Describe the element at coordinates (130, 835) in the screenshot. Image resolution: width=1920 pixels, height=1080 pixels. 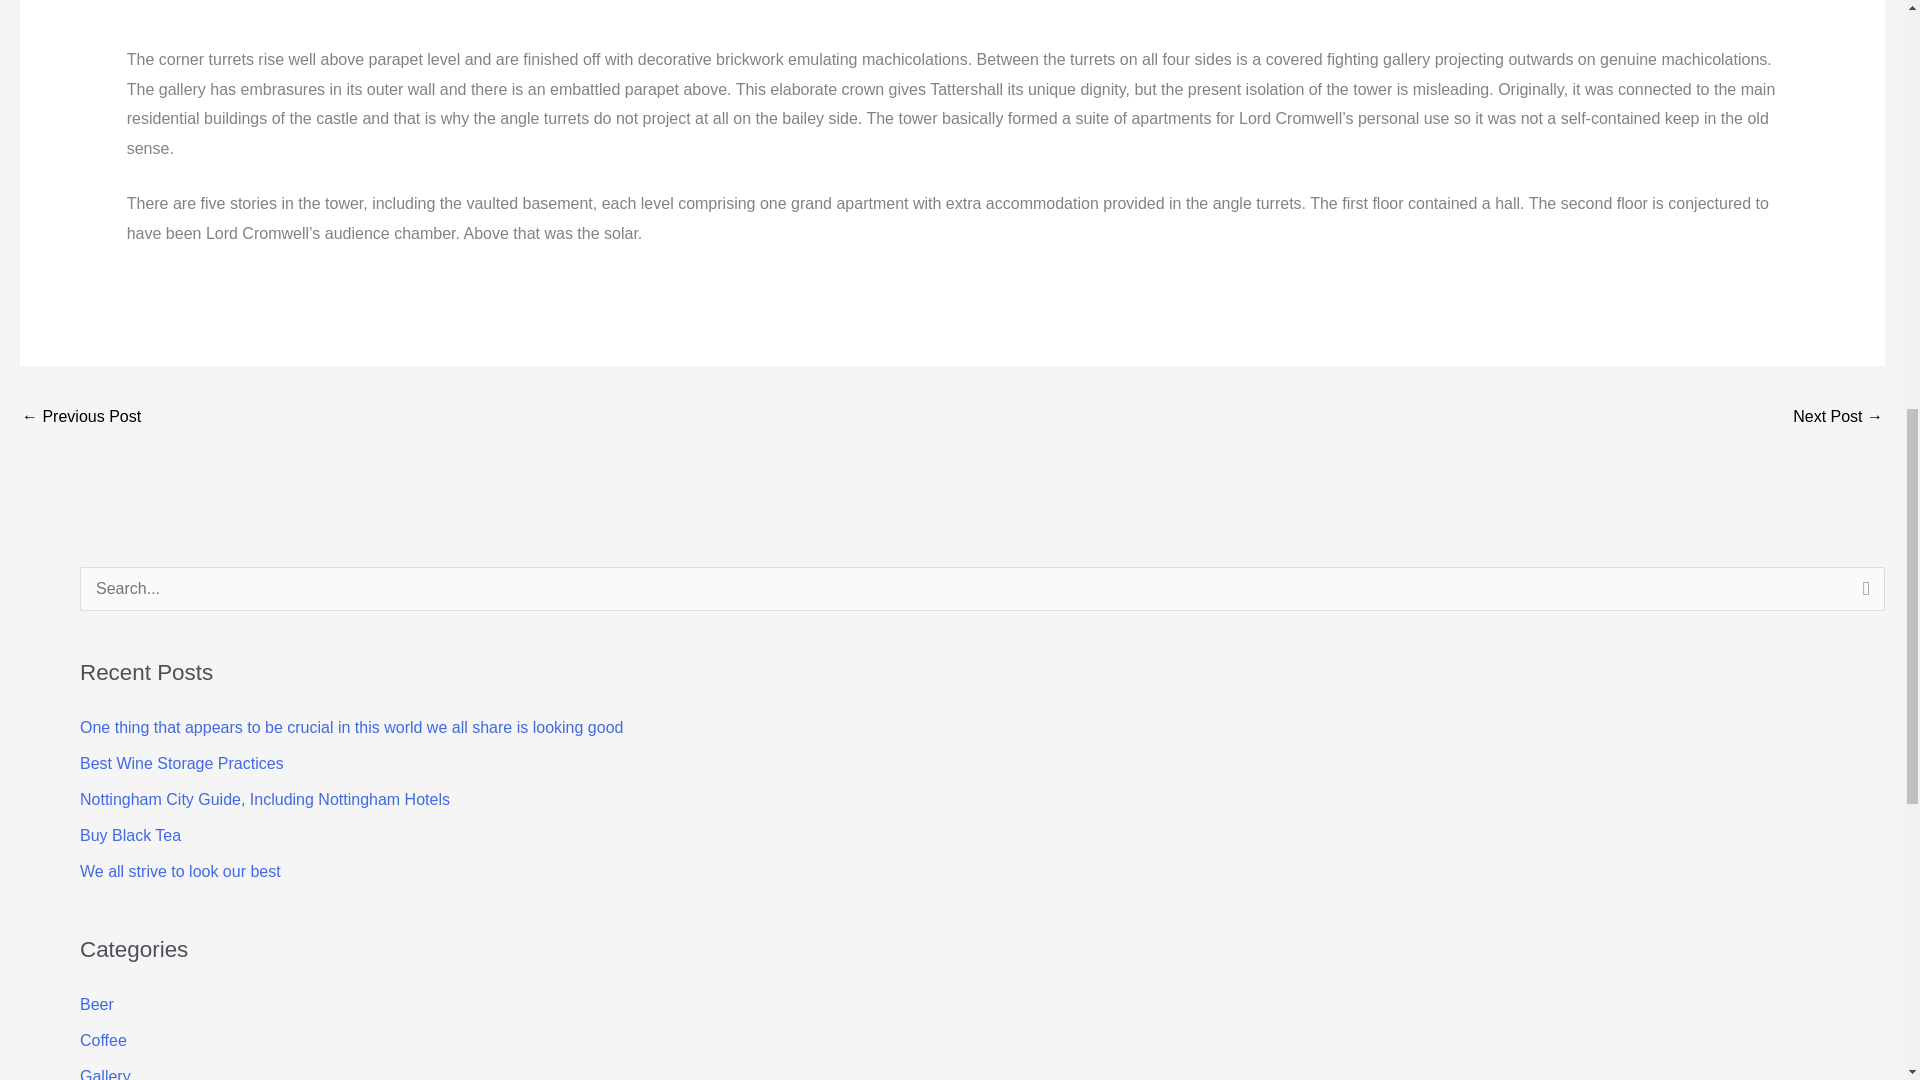
I see `Buy Black Tea` at that location.